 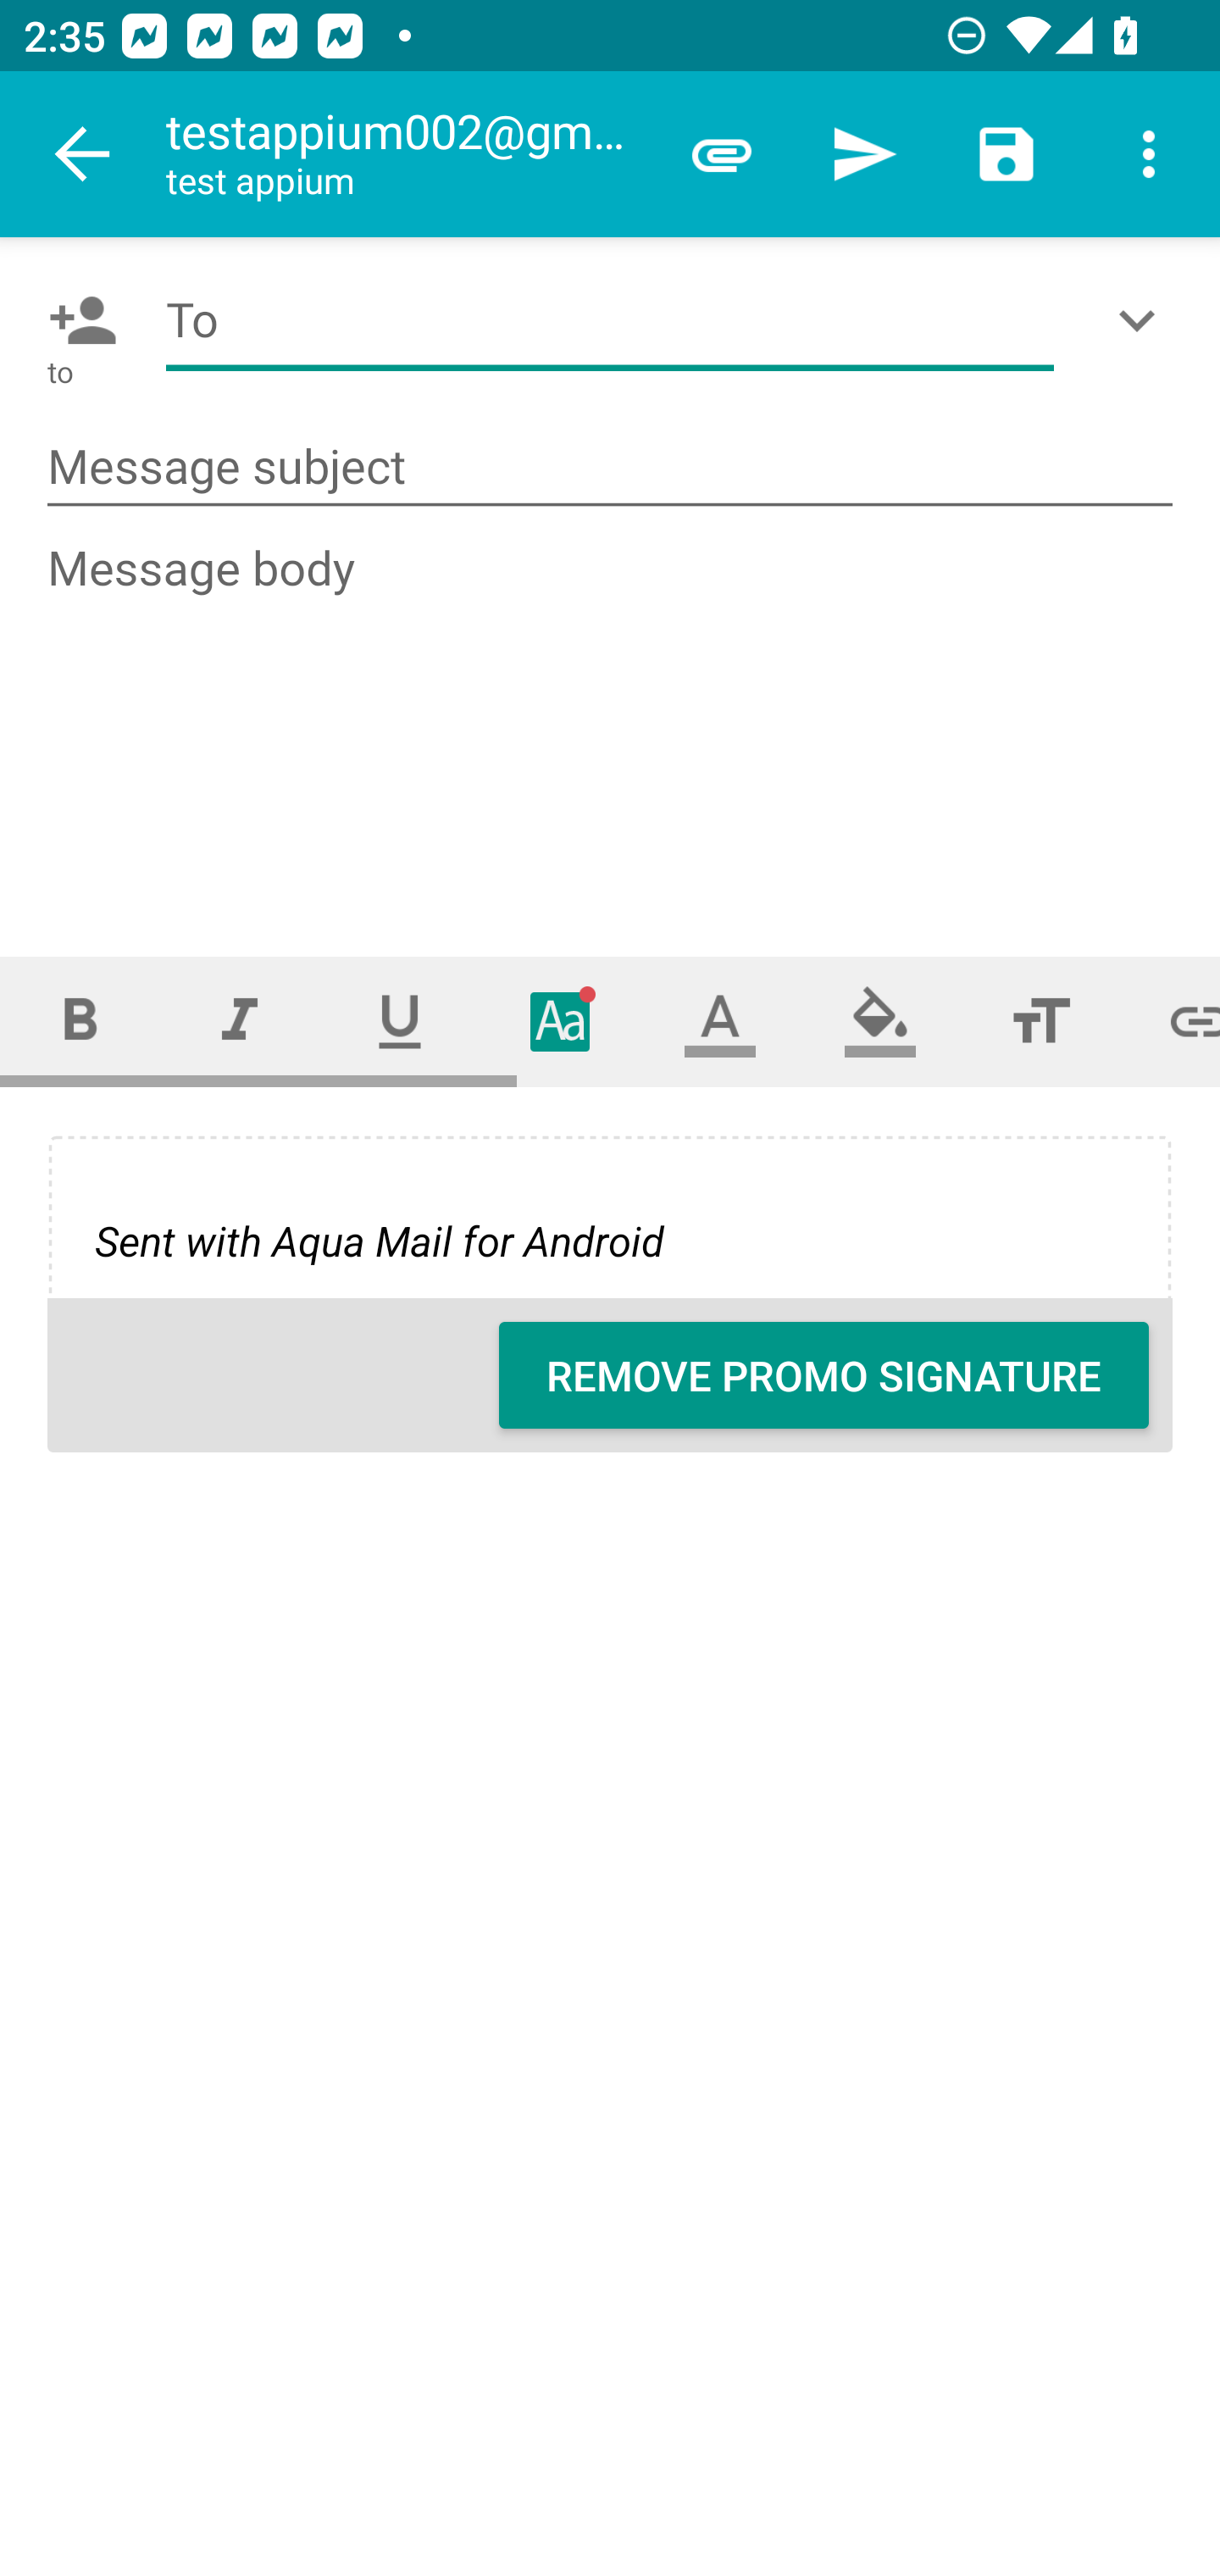 I want to click on More options, so click(x=1149, y=154).